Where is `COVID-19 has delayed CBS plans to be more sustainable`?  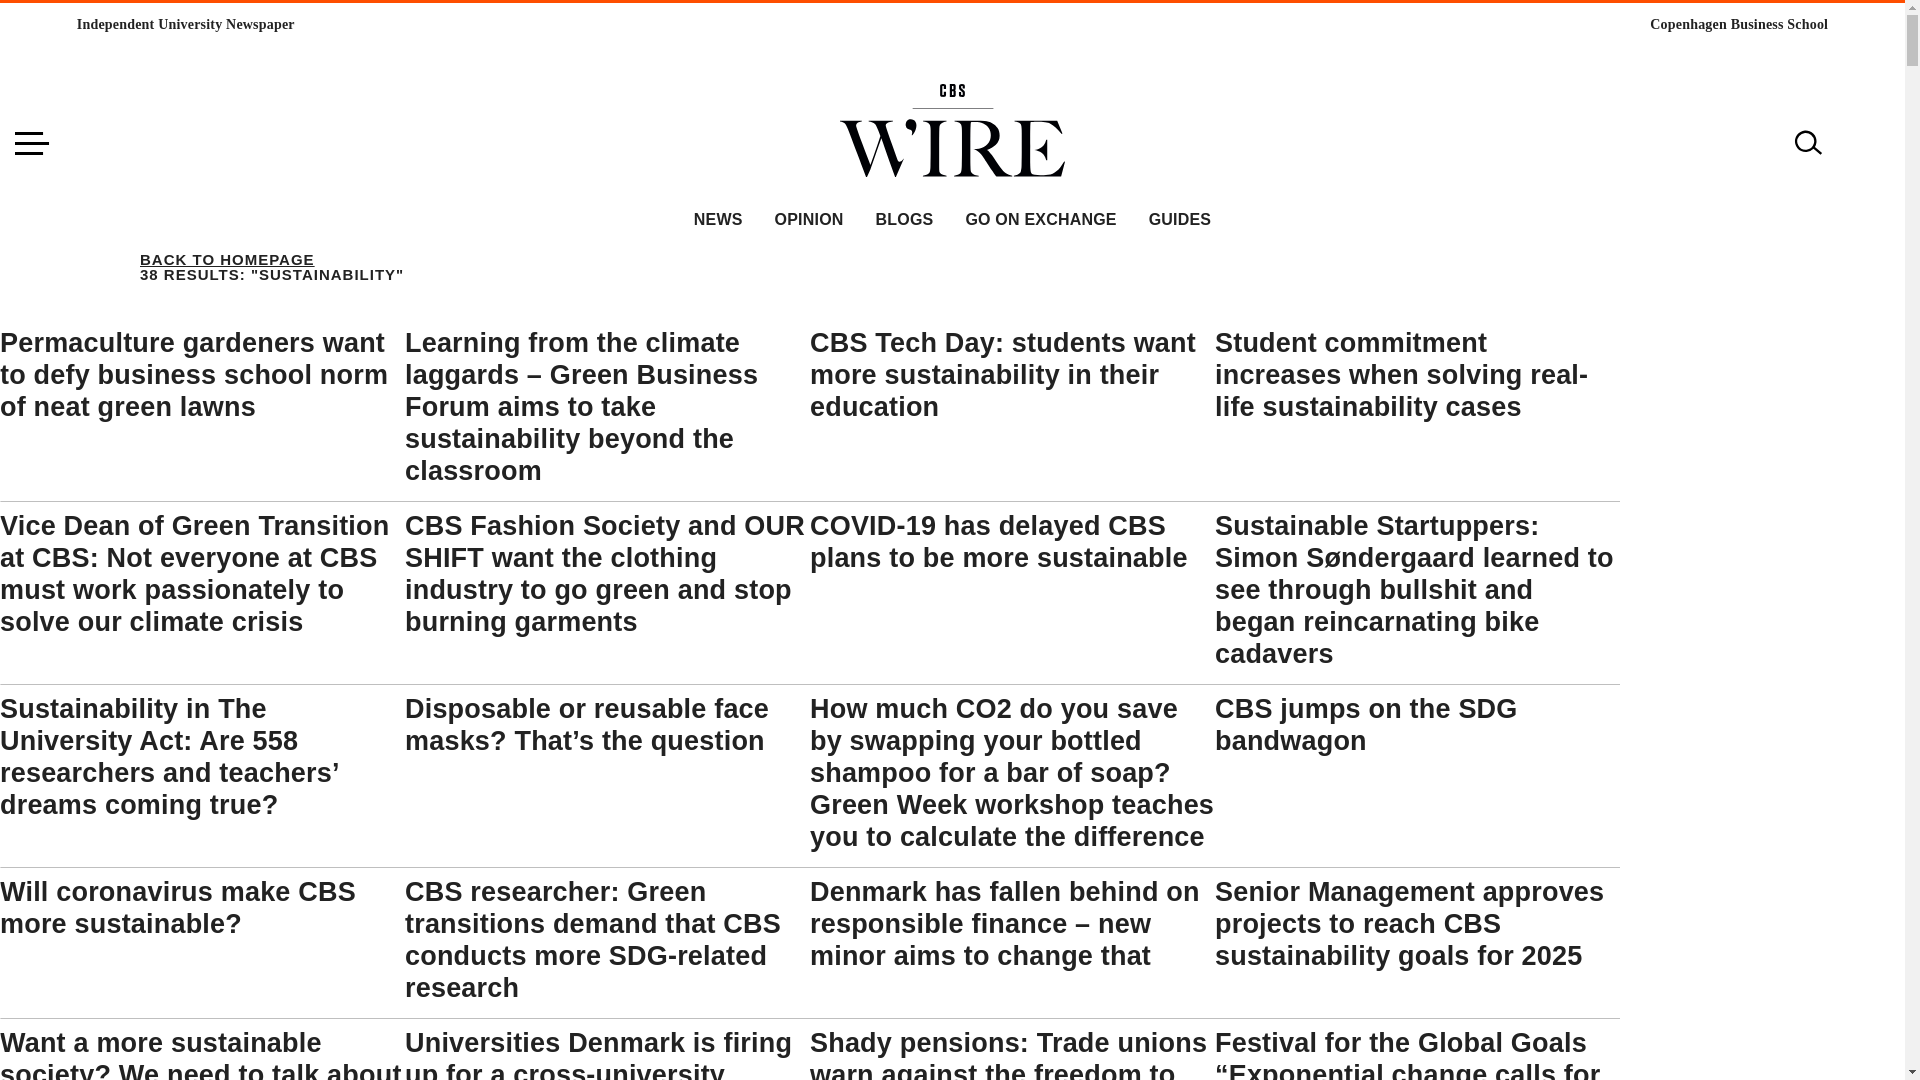 COVID-19 has delayed CBS plans to be more sustainable is located at coordinates (999, 542).